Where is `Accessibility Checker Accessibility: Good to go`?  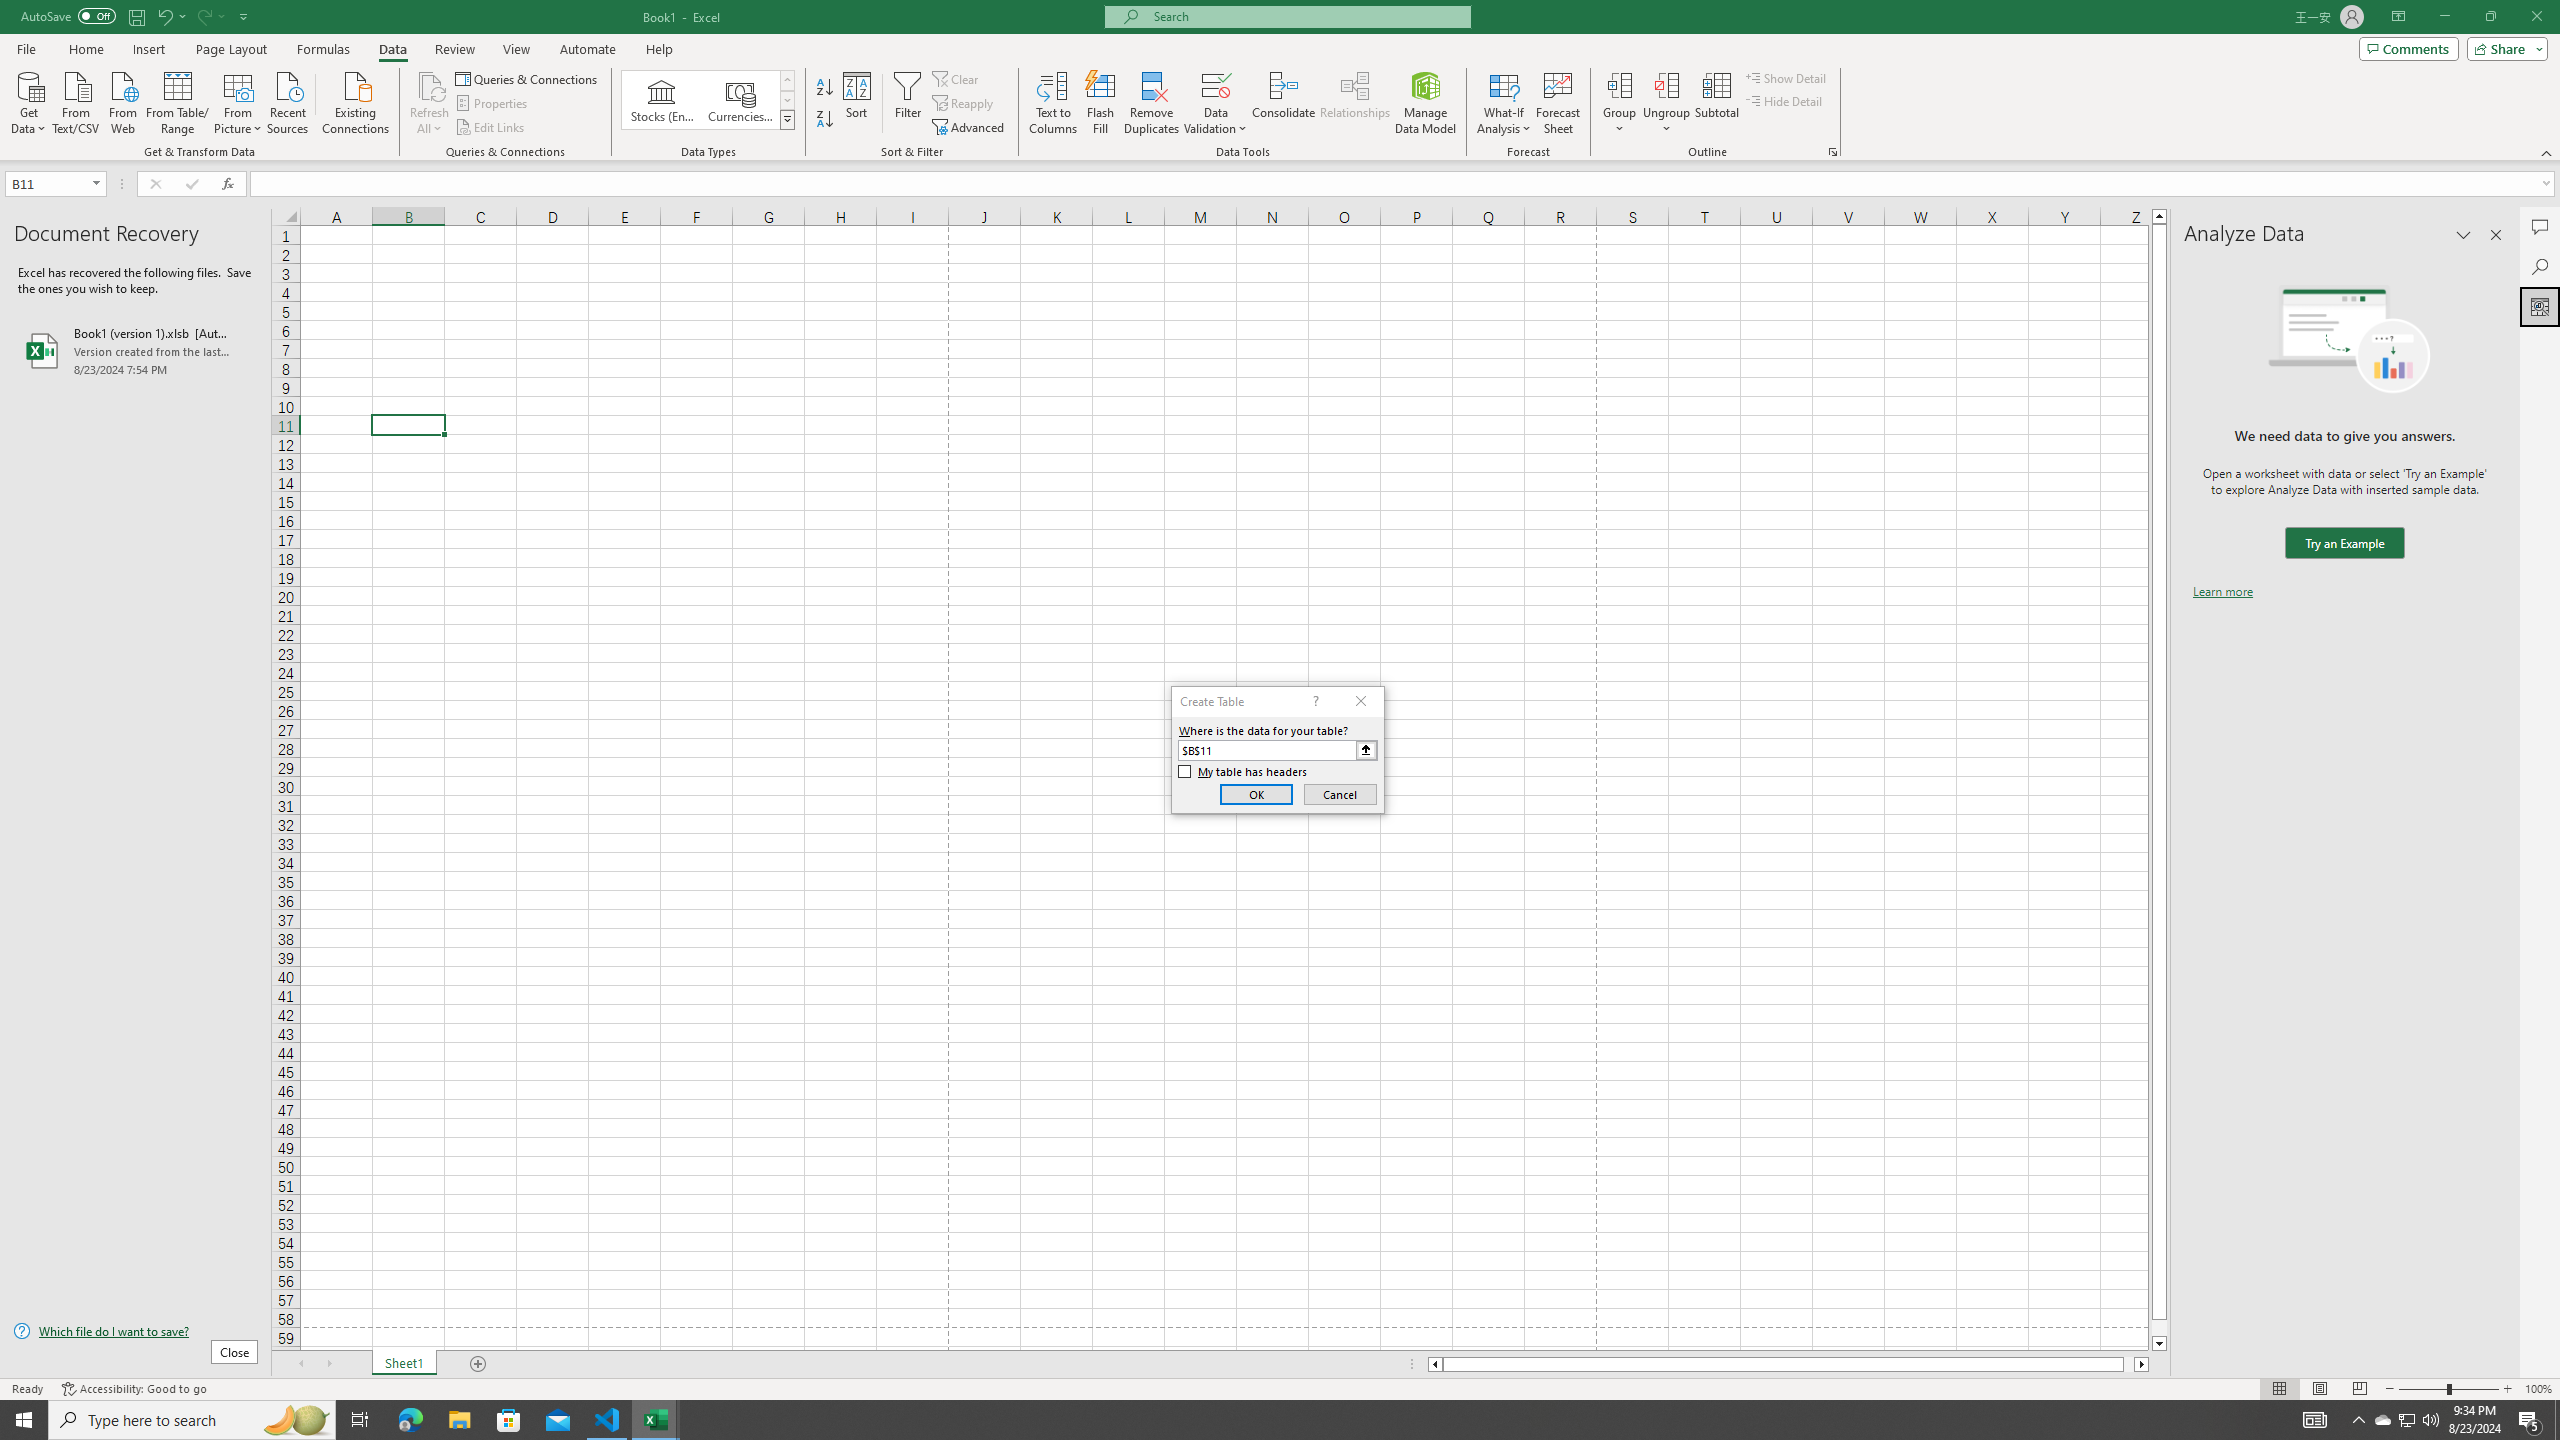
Accessibility Checker Accessibility: Good to go is located at coordinates (134, 1389).